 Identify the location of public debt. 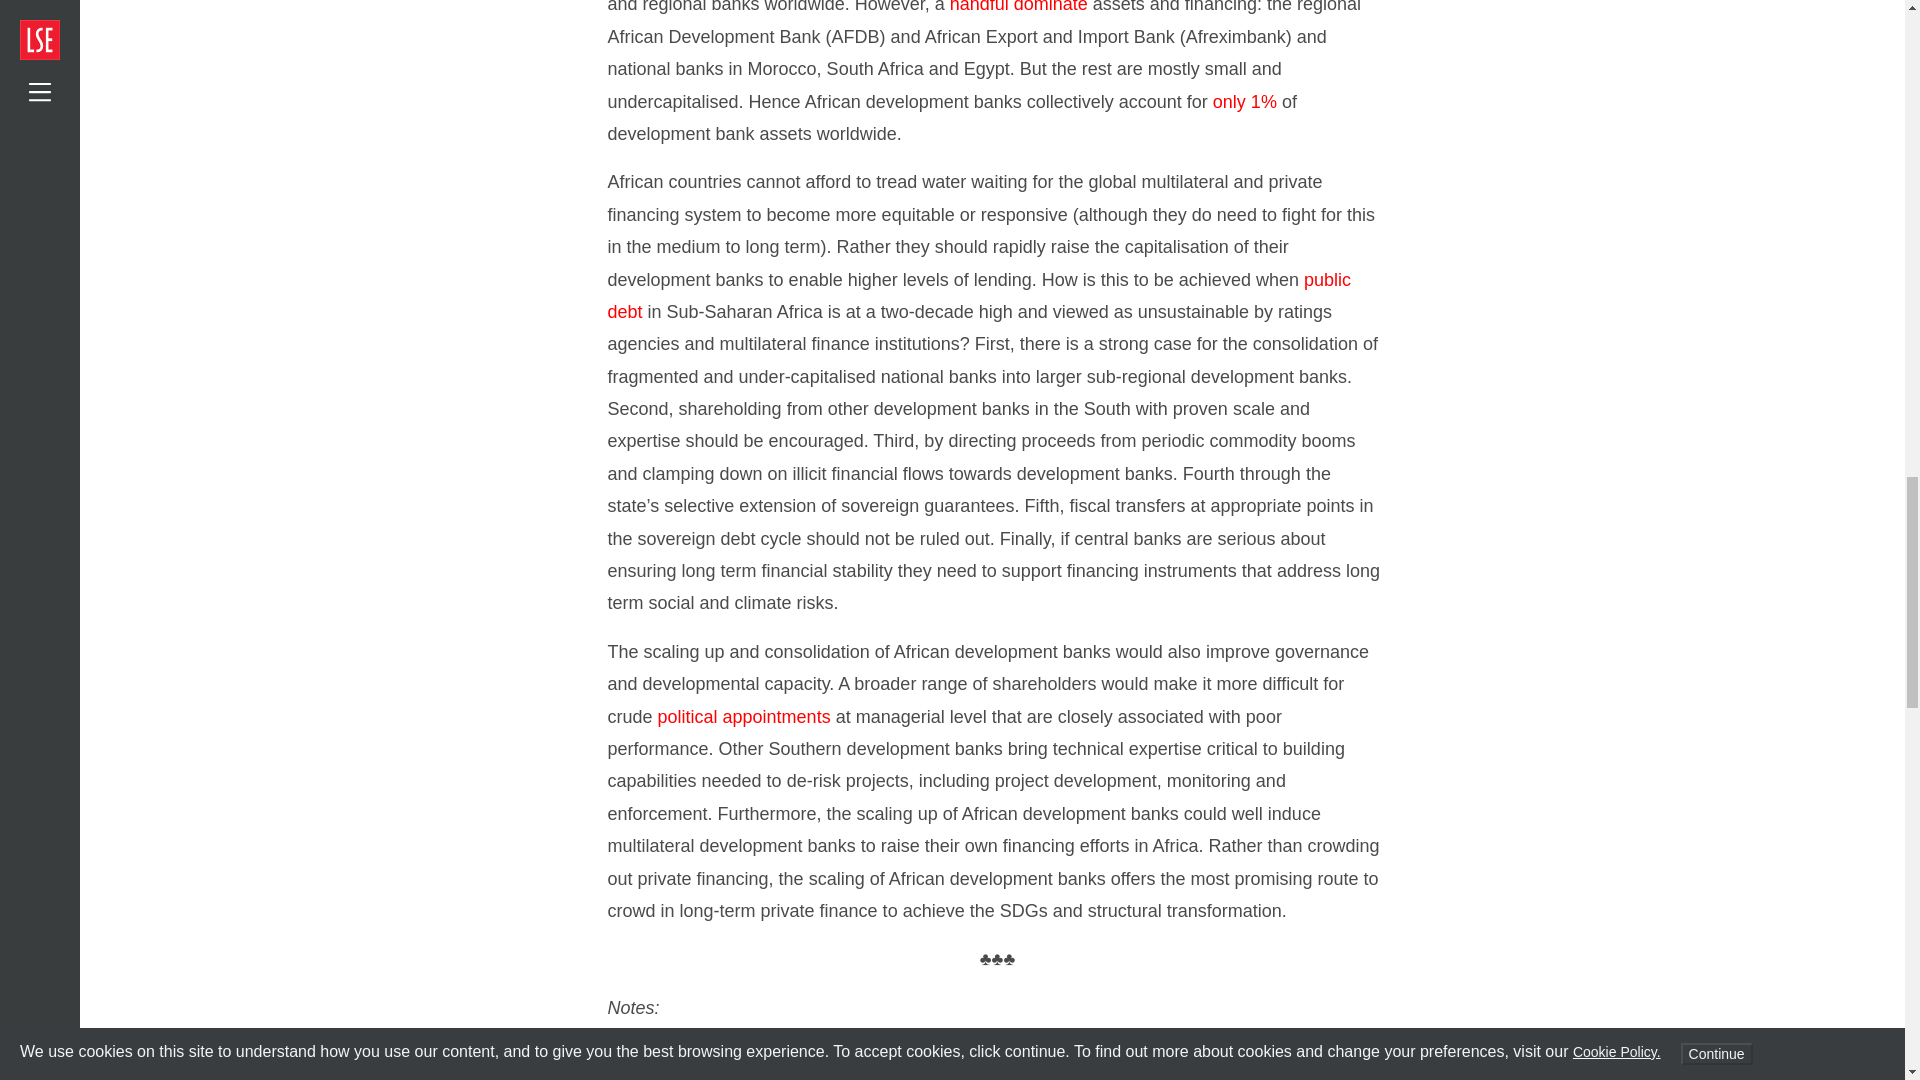
(980, 296).